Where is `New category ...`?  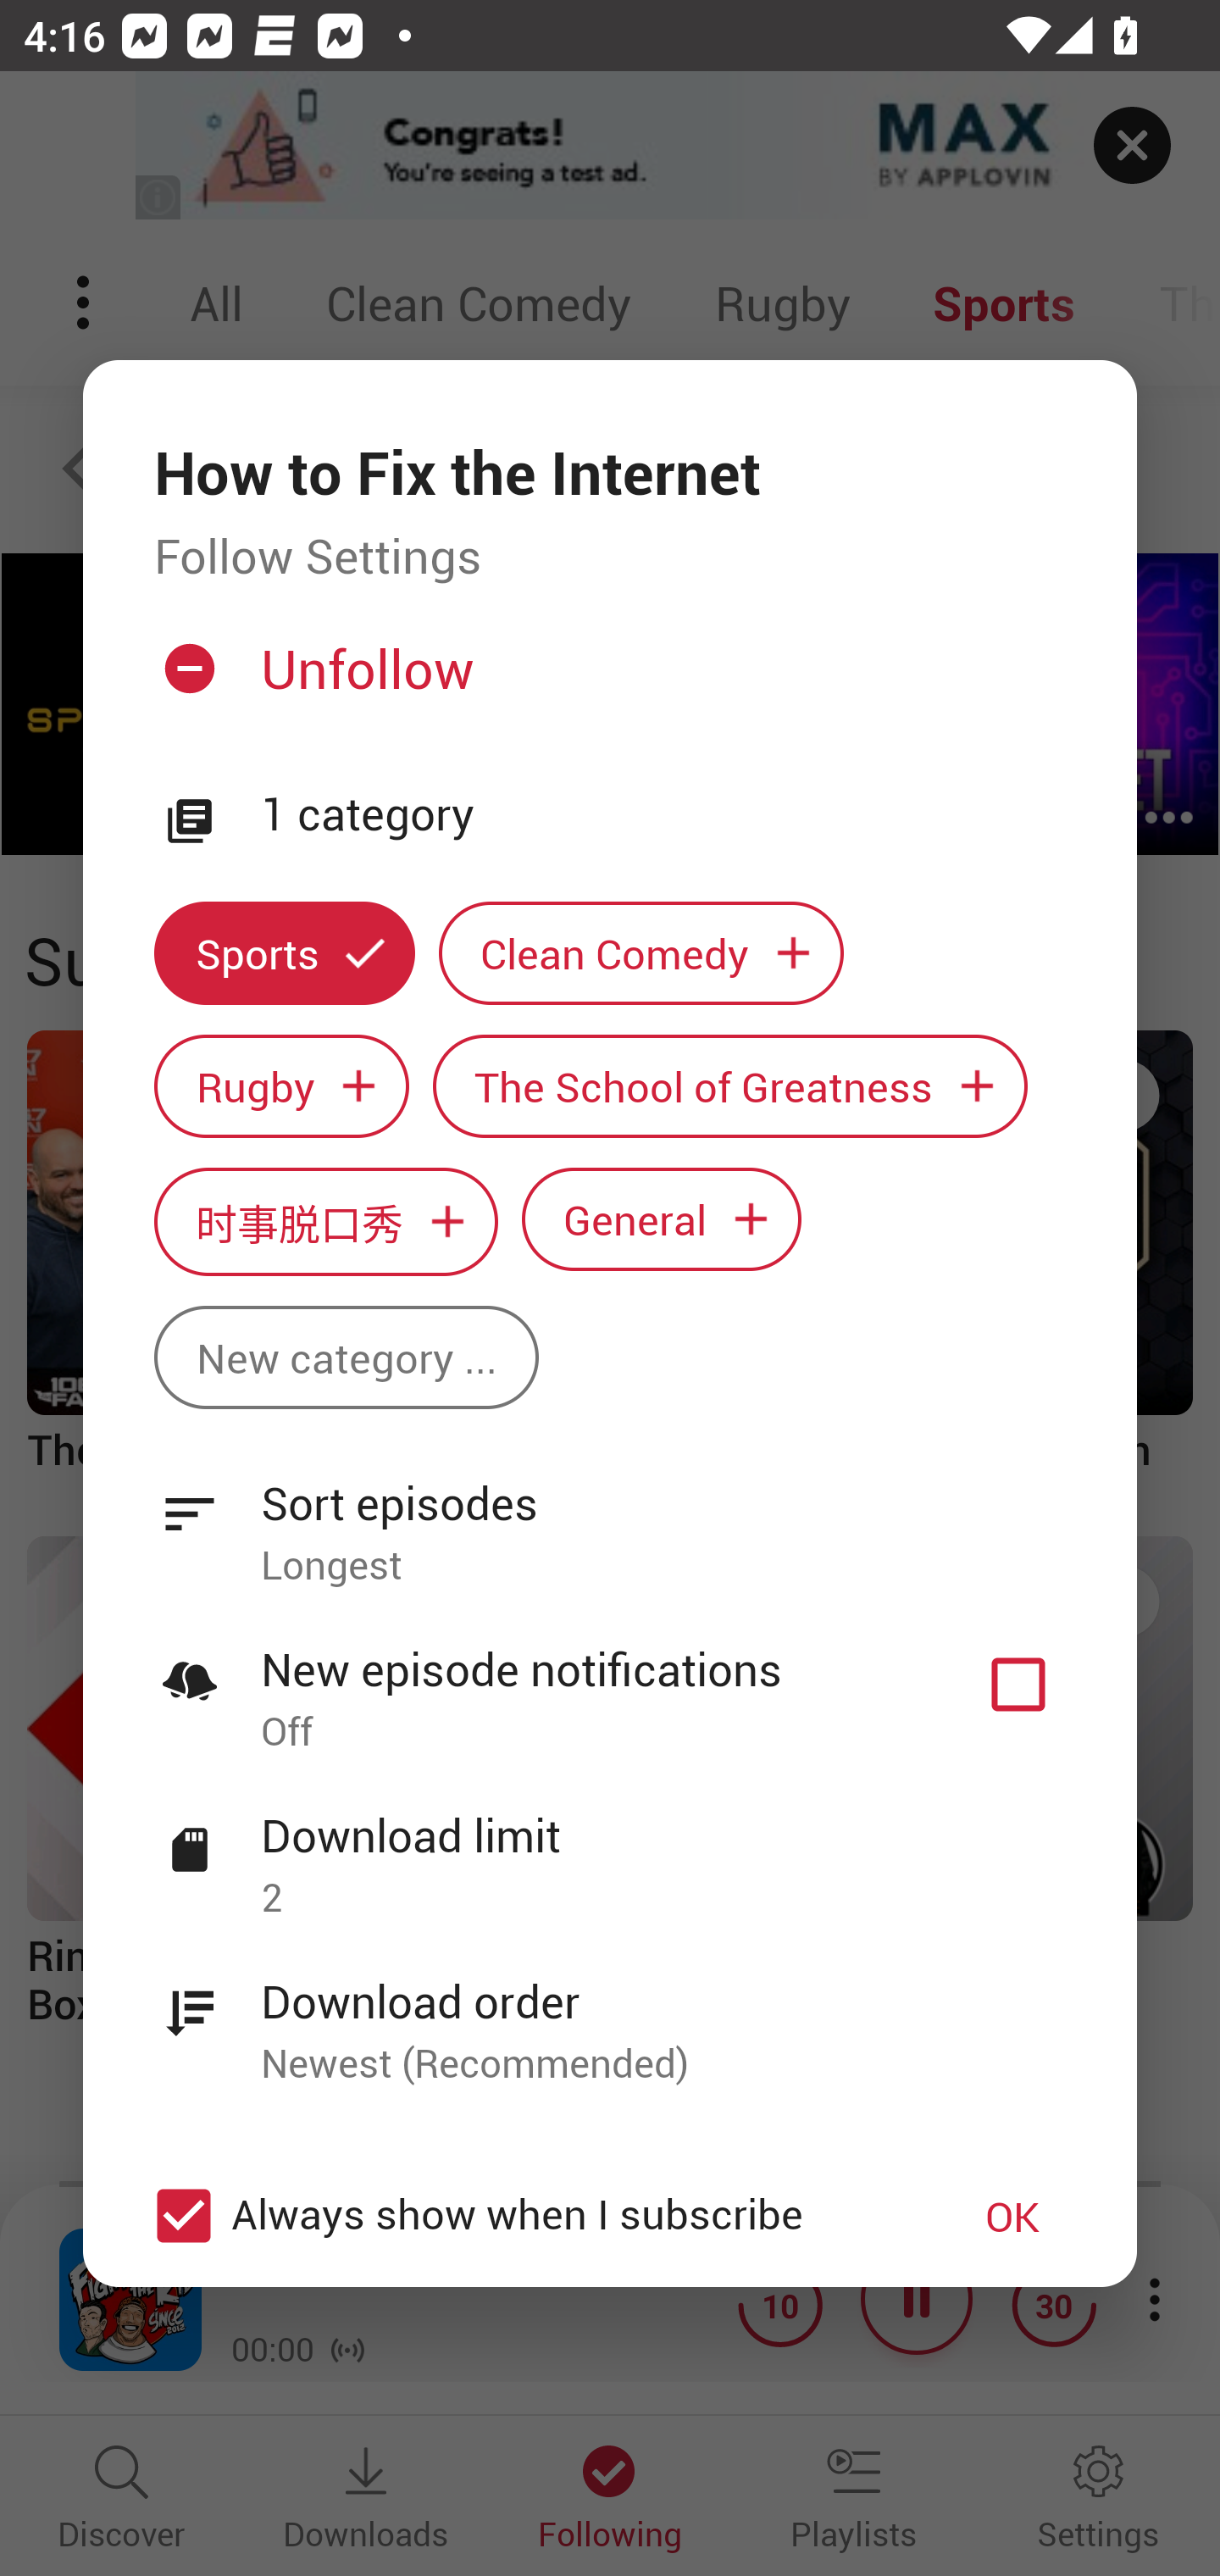 New category ... is located at coordinates (346, 1357).